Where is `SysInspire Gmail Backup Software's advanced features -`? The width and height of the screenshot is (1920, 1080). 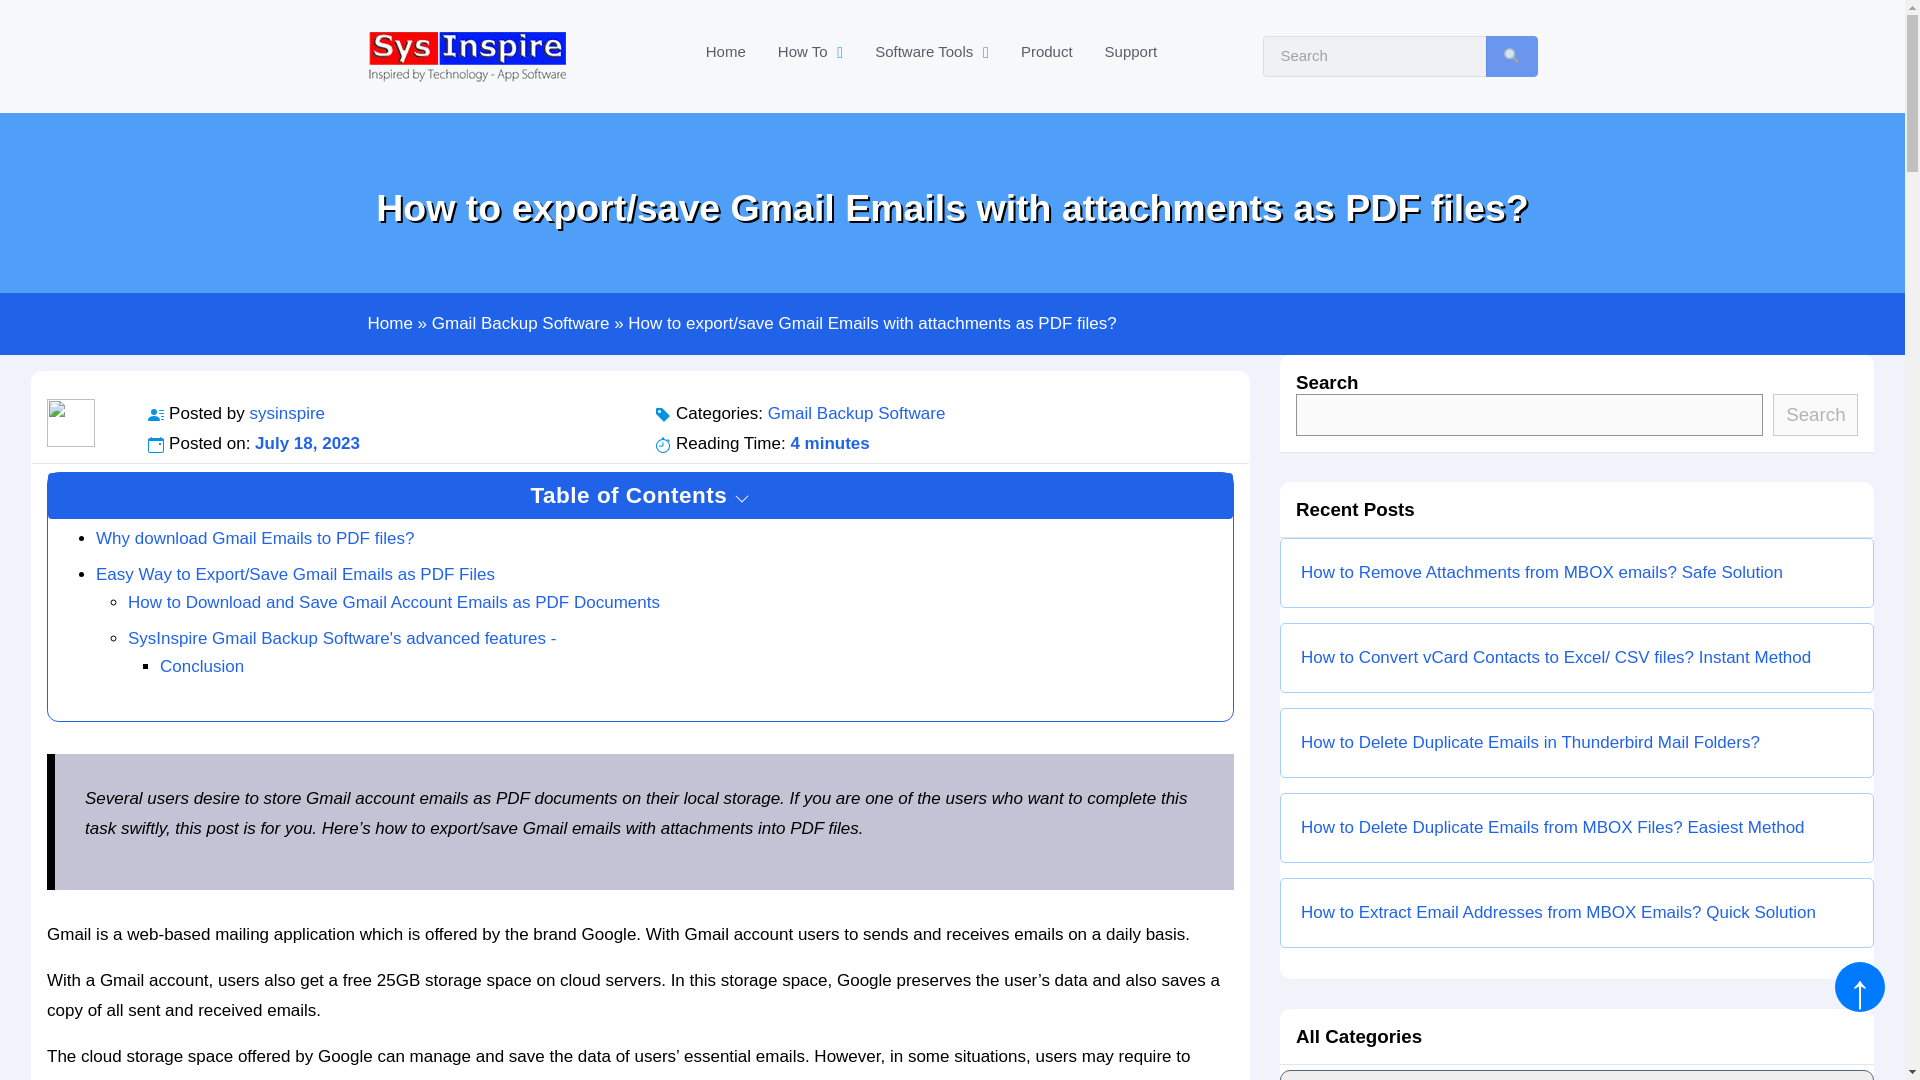
SysInspire Gmail Backup Software's advanced features - is located at coordinates (342, 638).